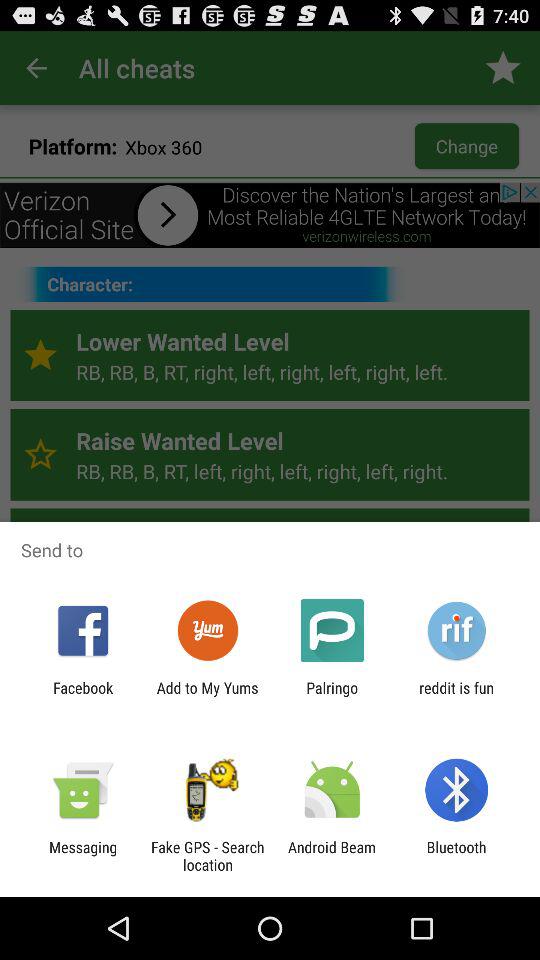 This screenshot has height=960, width=540. Describe the element at coordinates (332, 856) in the screenshot. I see `launch the icon next to fake gps search app` at that location.